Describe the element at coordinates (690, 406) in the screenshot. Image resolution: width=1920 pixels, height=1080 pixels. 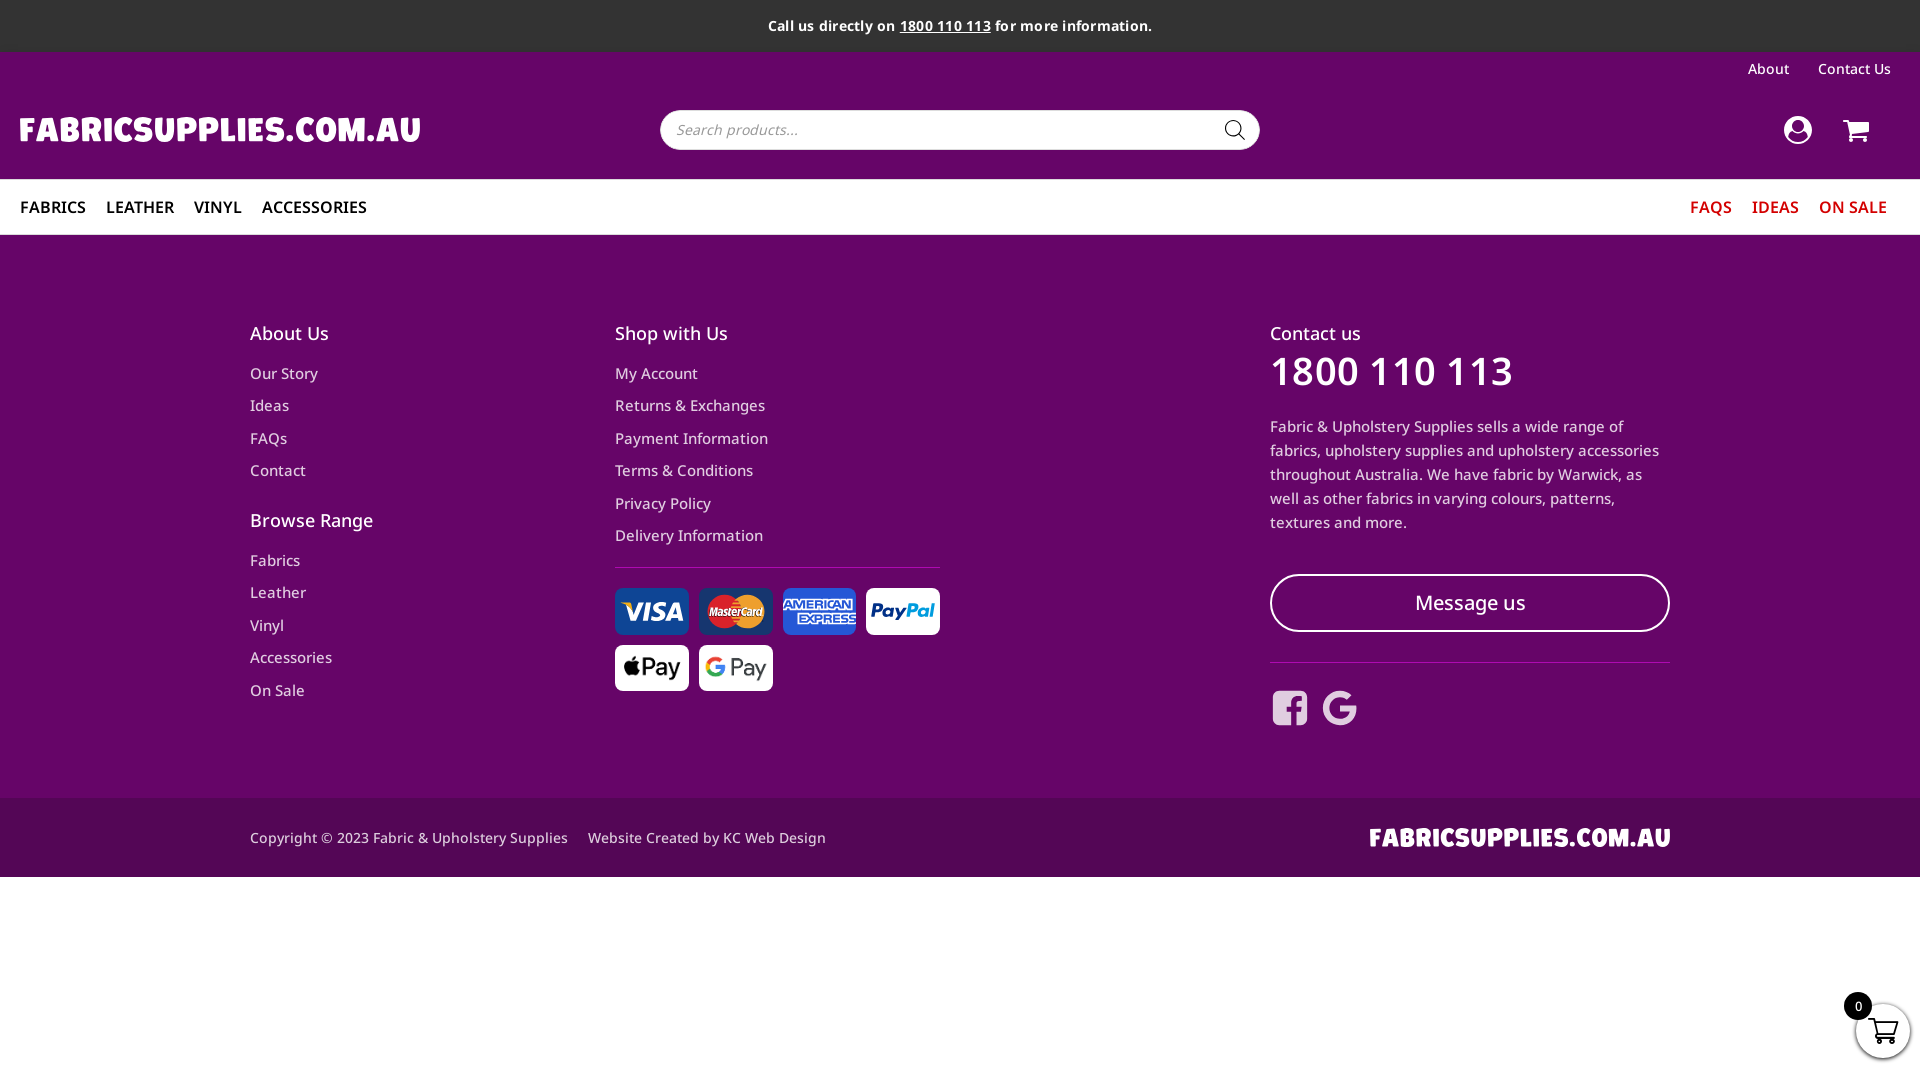
I see `Returns & Exchanges` at that location.